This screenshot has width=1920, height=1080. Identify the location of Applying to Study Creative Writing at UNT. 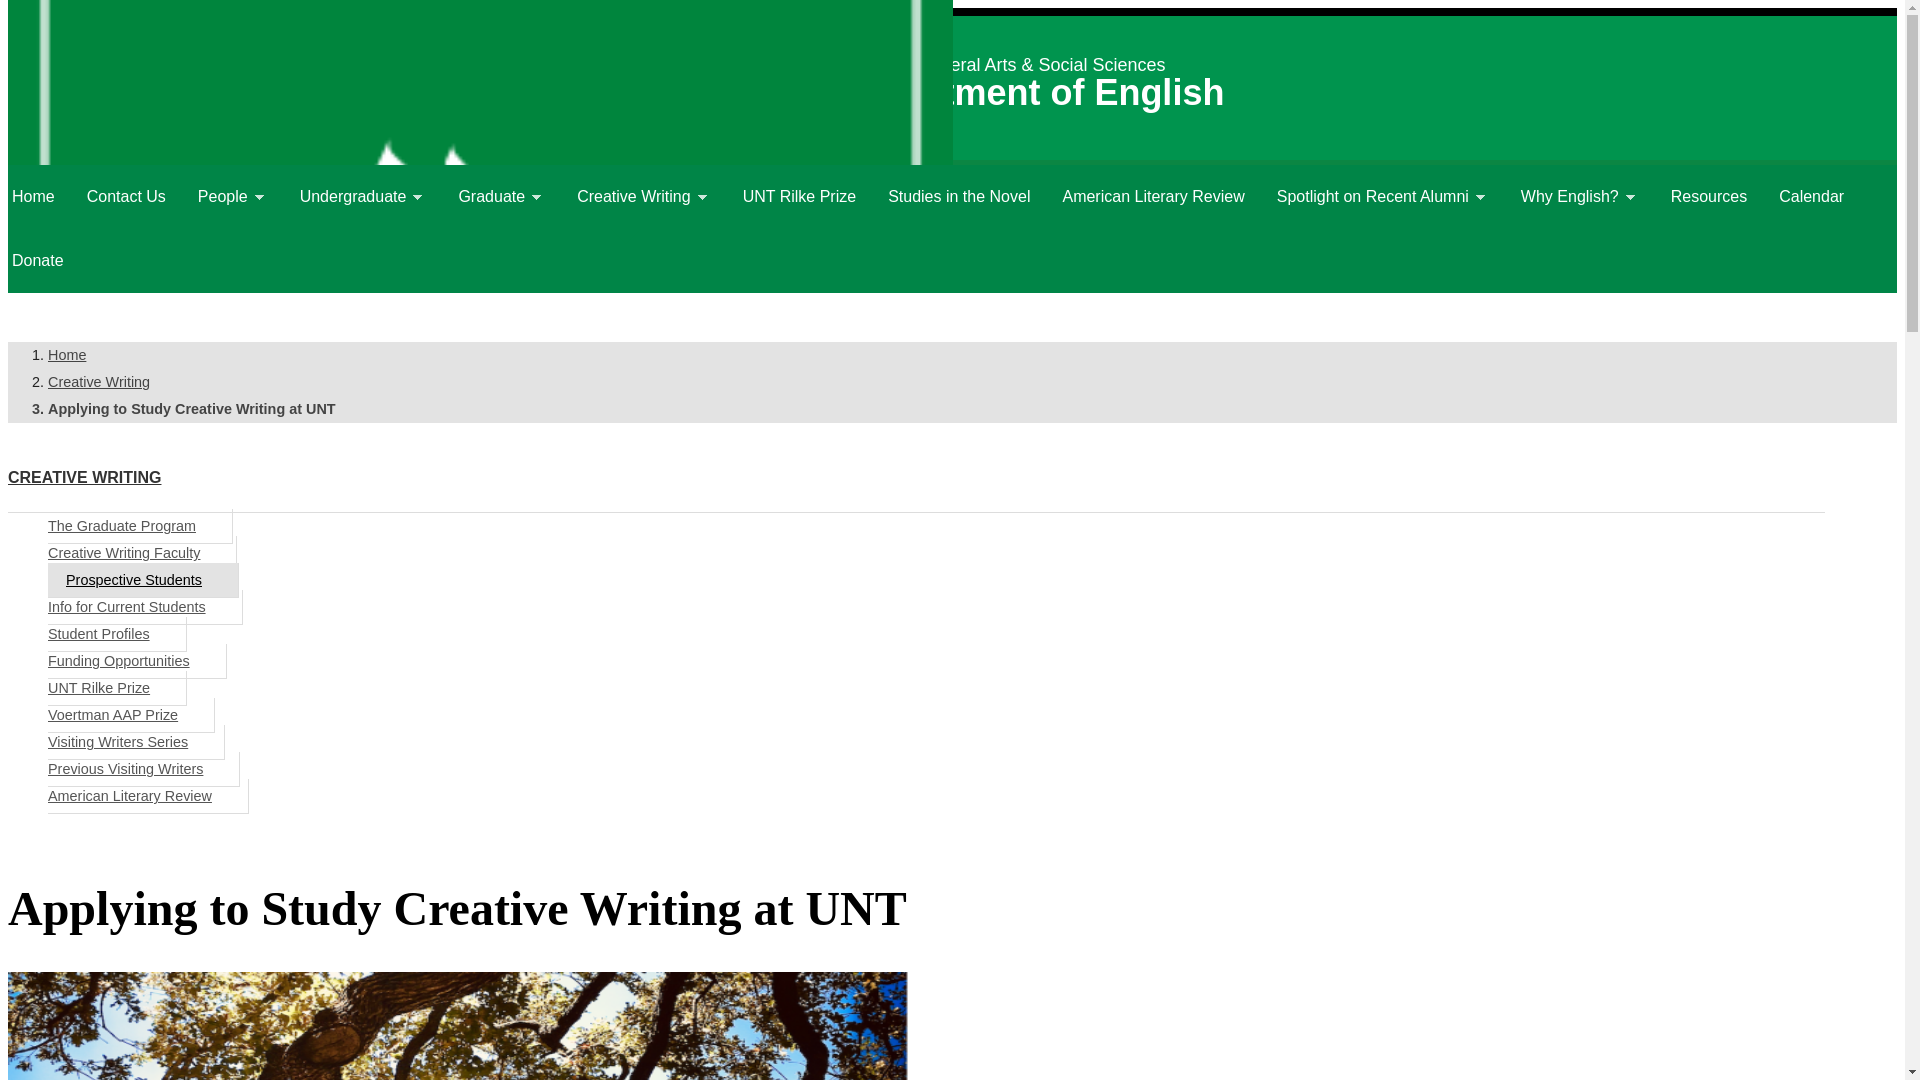
(143, 580).